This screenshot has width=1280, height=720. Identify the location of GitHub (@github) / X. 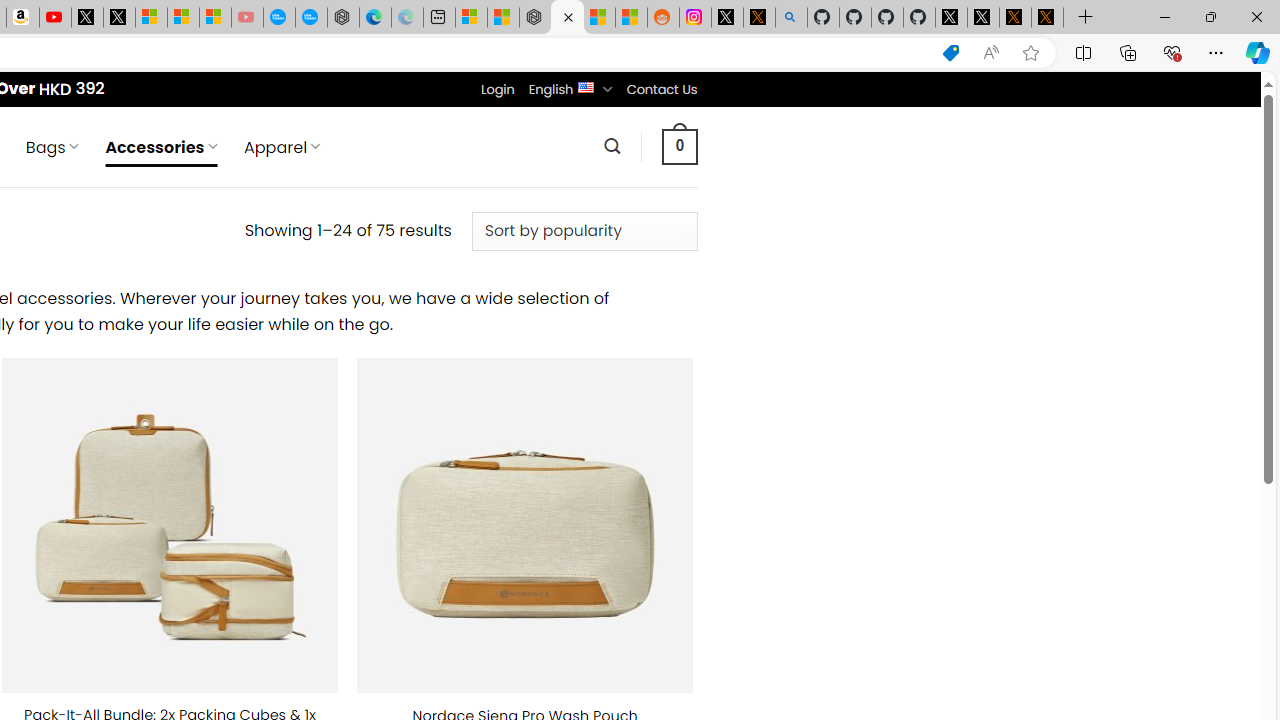
(983, 18).